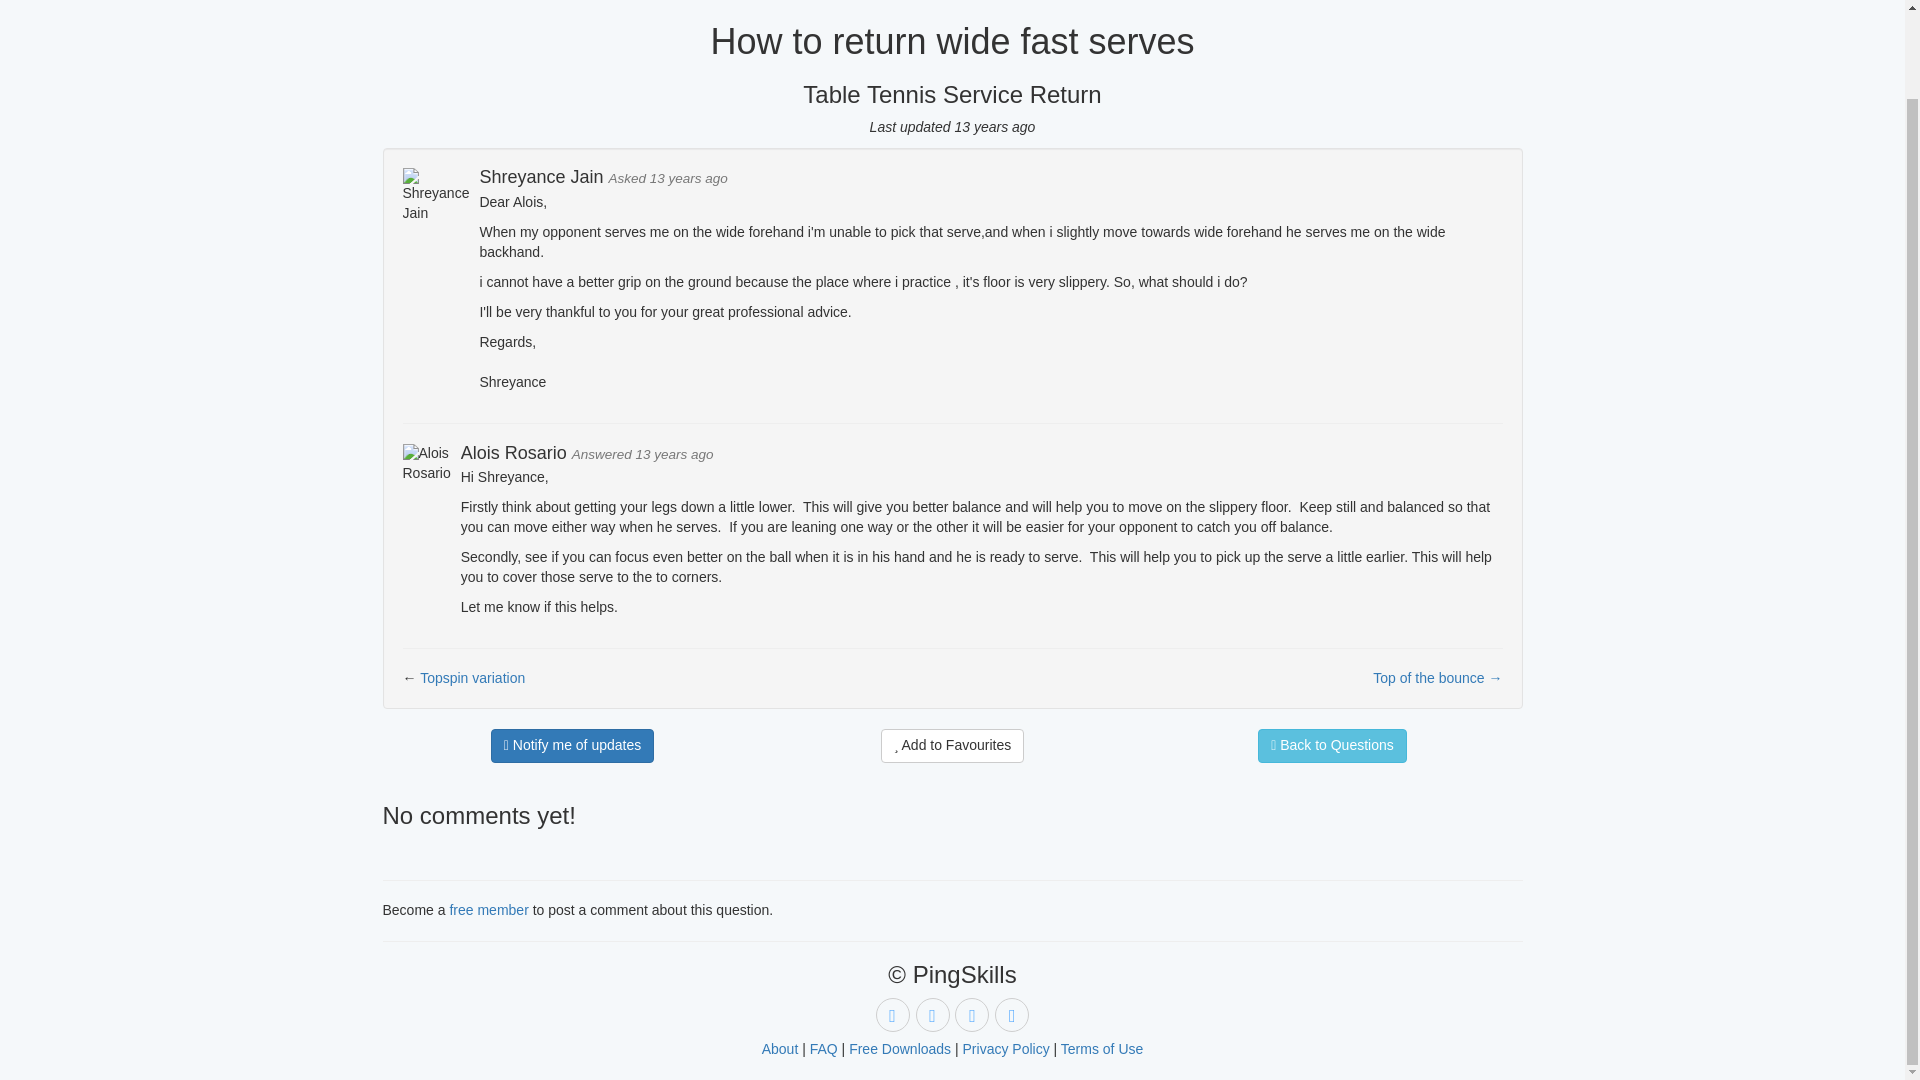  Describe the element at coordinates (899, 1049) in the screenshot. I see `Free Downloads` at that location.